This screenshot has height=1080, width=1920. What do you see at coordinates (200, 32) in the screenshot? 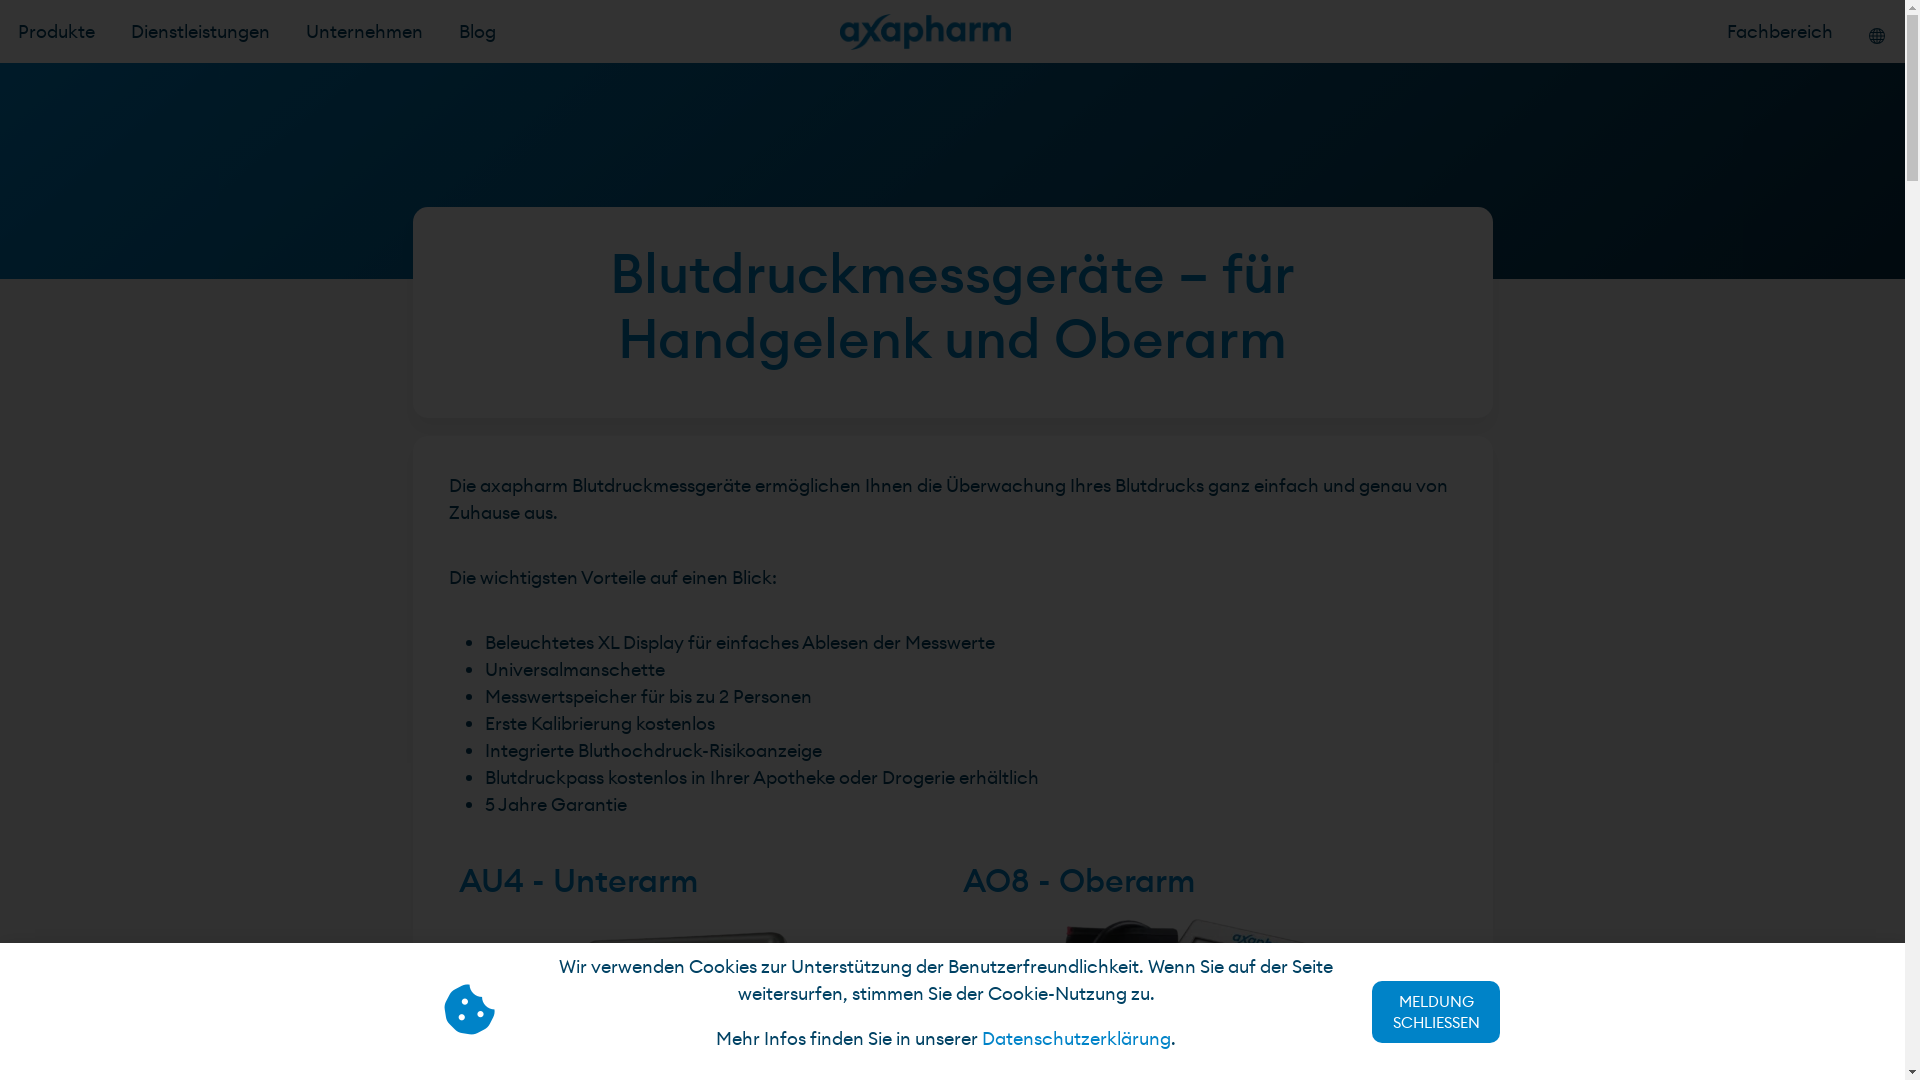
I see `Dienstleistungen` at bounding box center [200, 32].